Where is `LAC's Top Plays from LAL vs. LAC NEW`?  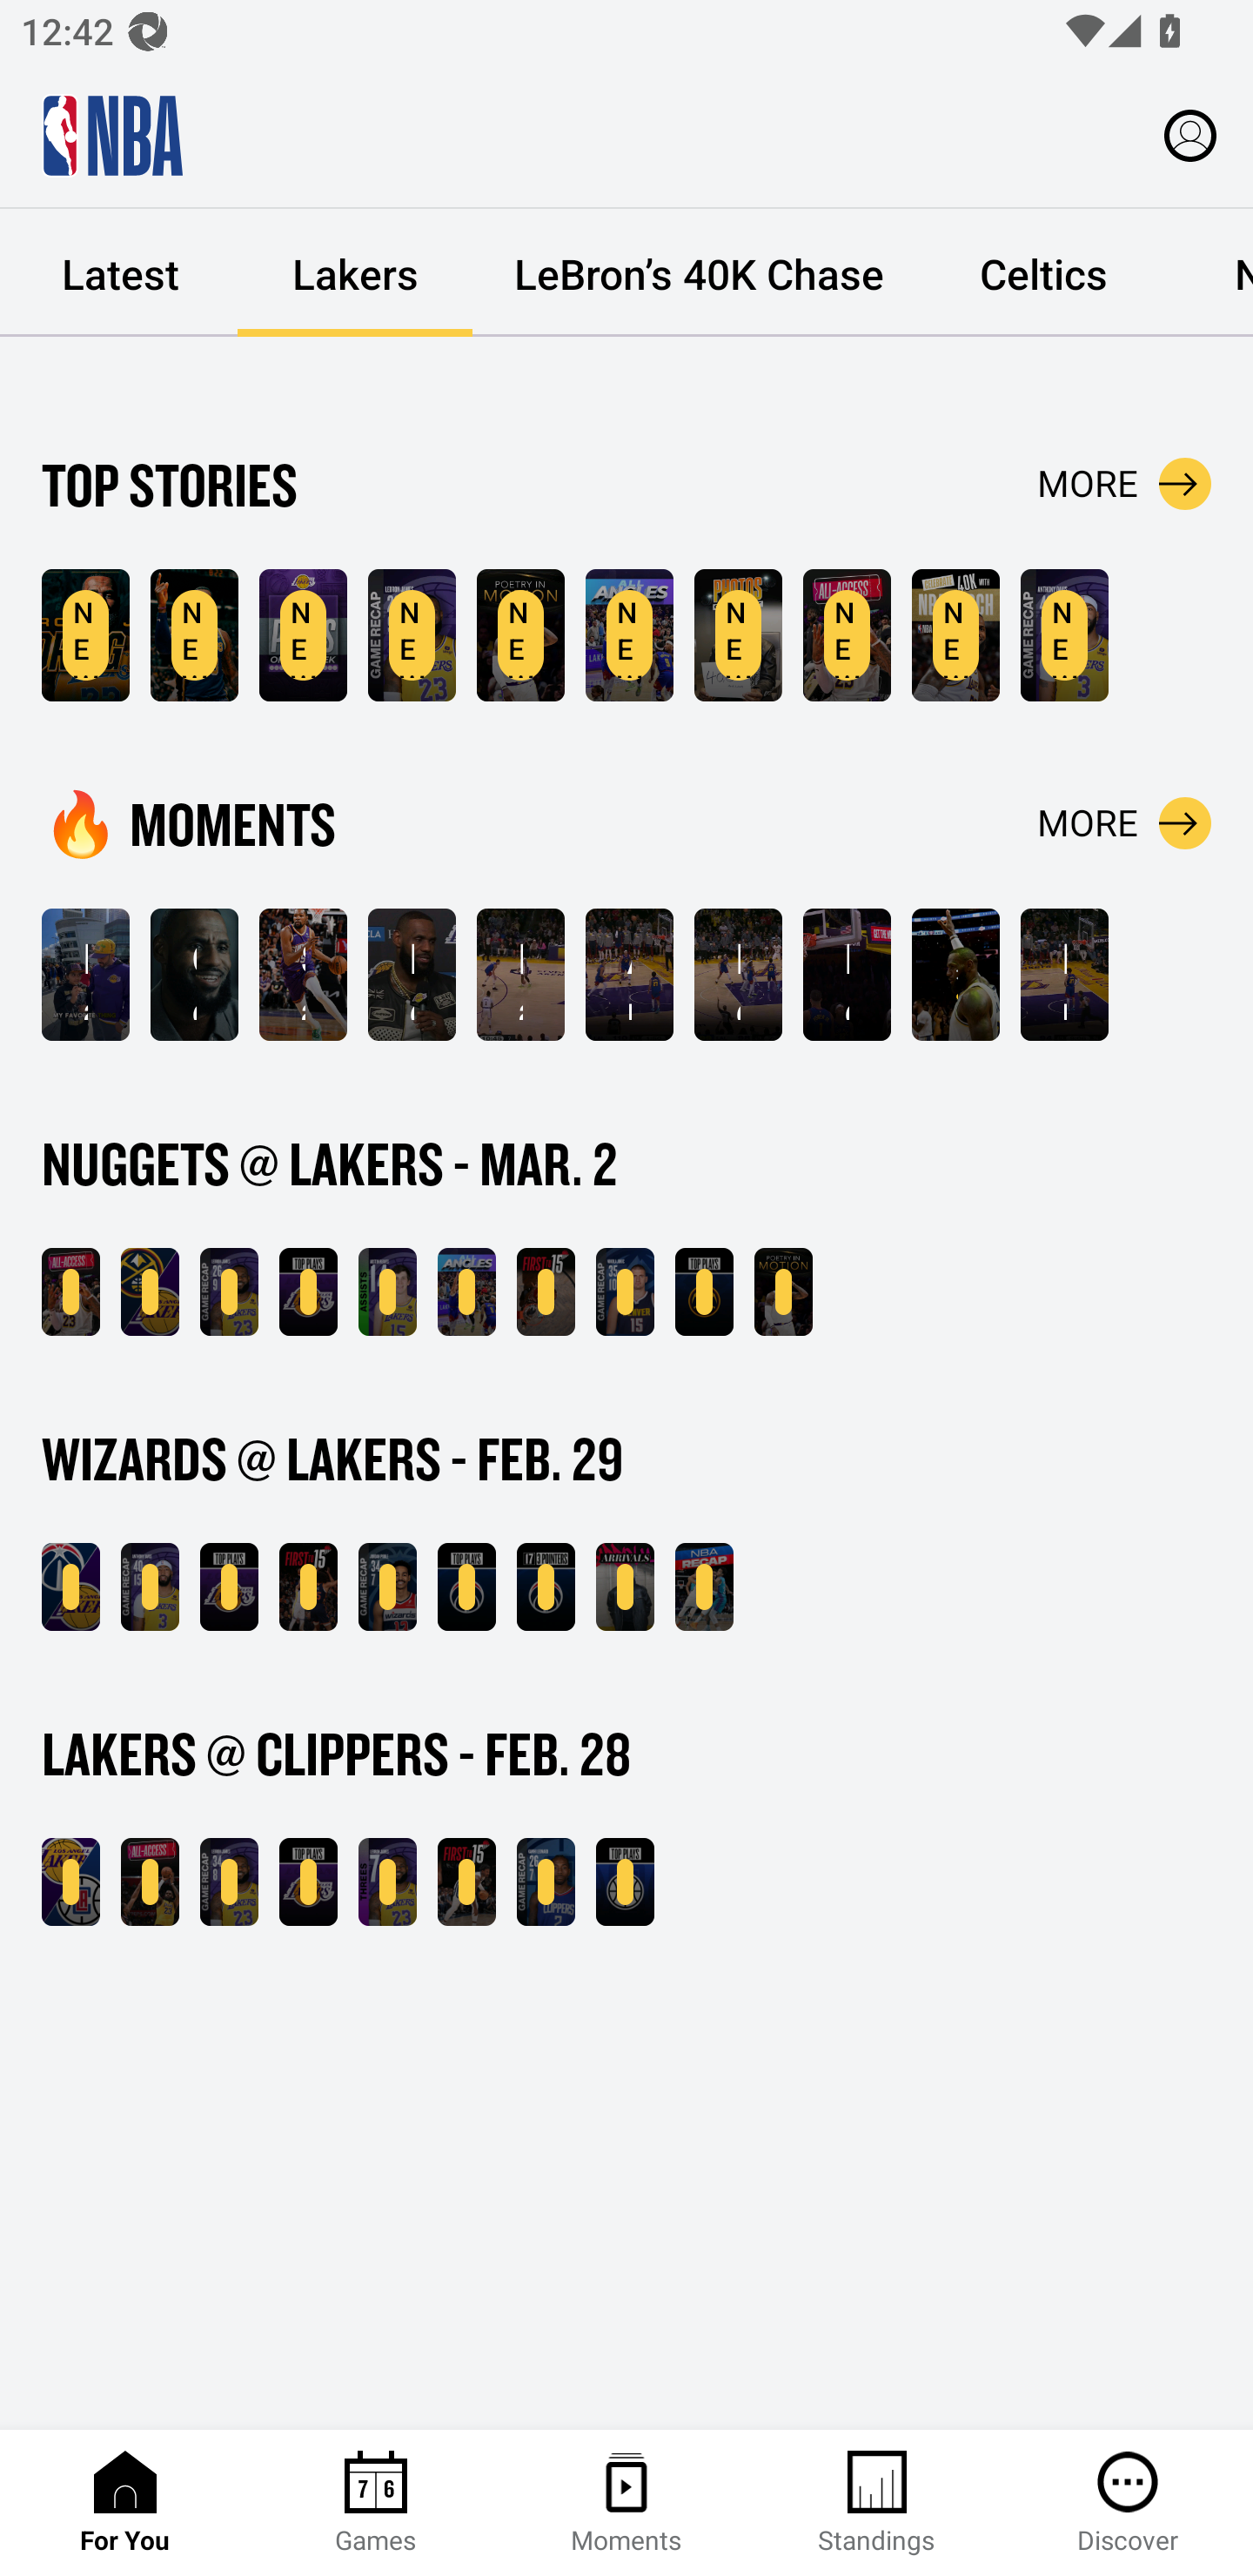
LAC's Top Plays from LAL vs. LAC NEW is located at coordinates (625, 1883).